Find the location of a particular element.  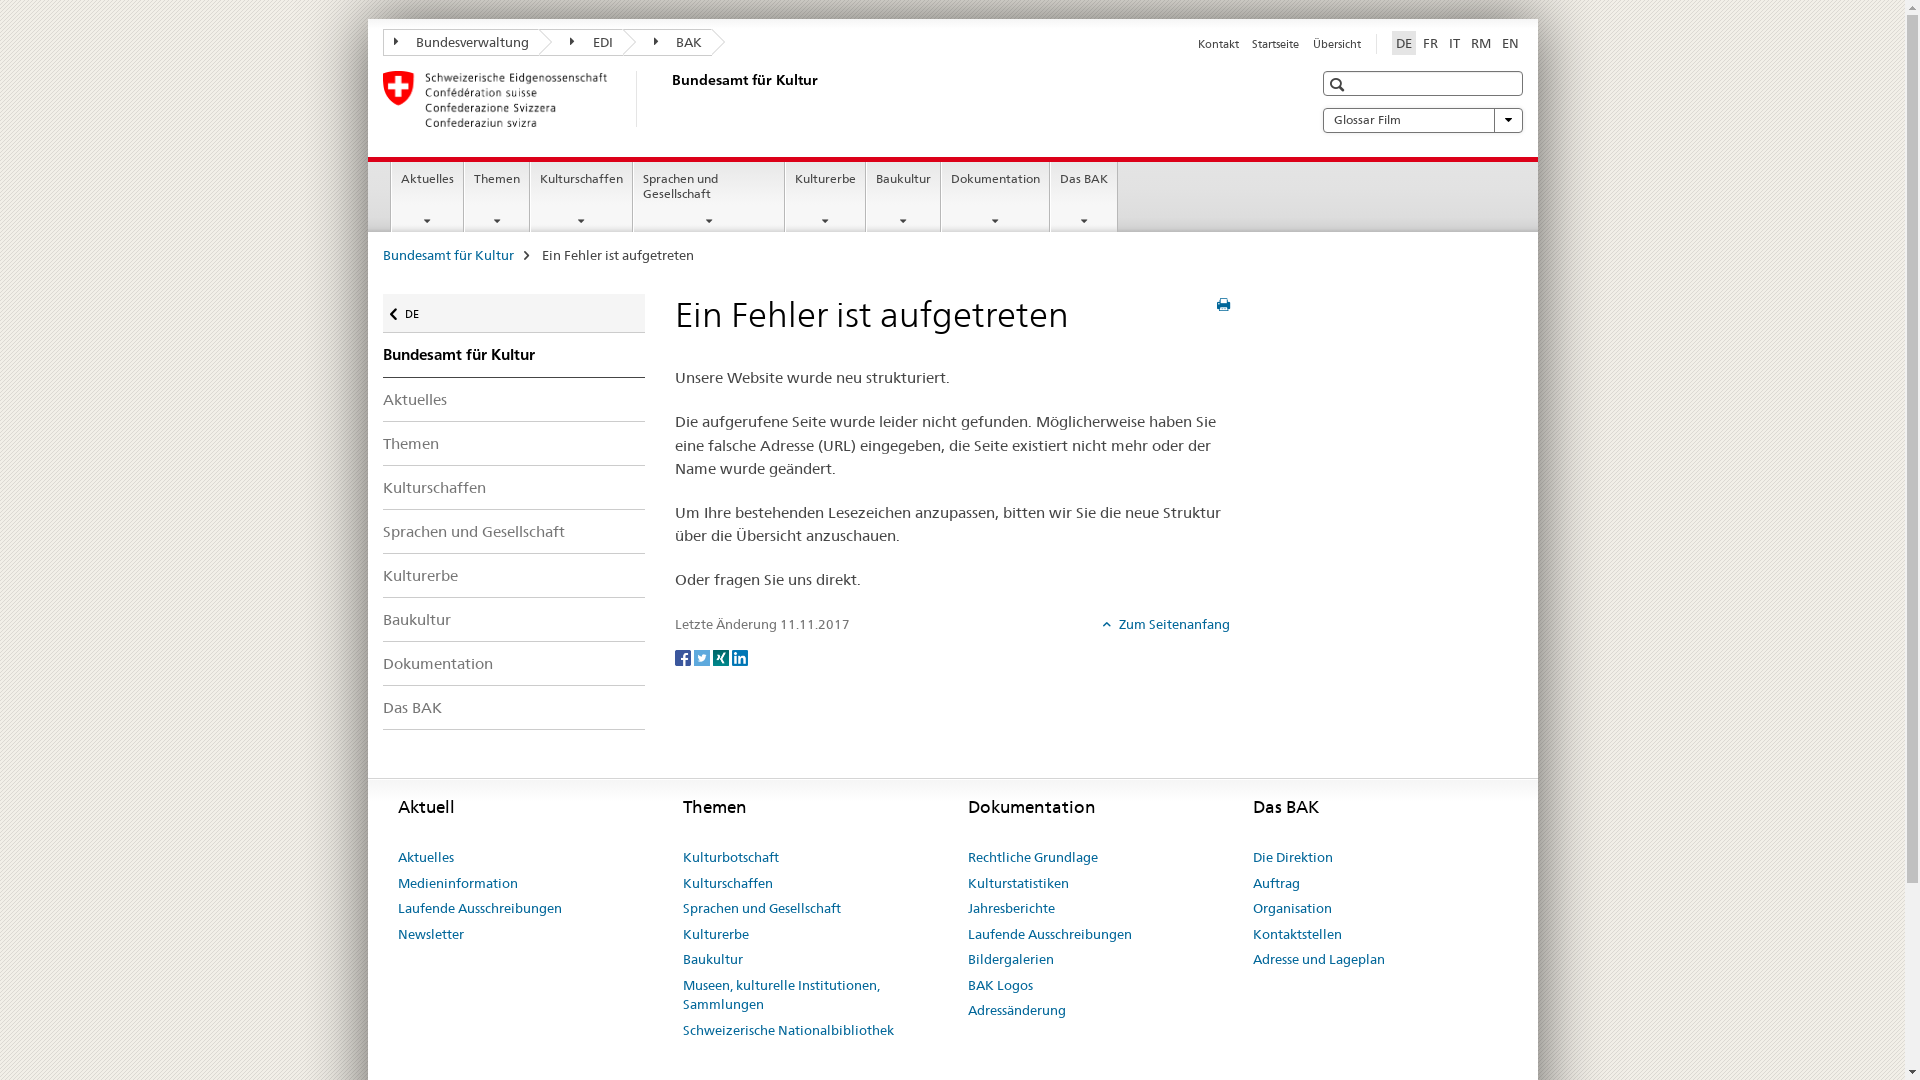

Laufende Ausschreibungen is located at coordinates (480, 909).